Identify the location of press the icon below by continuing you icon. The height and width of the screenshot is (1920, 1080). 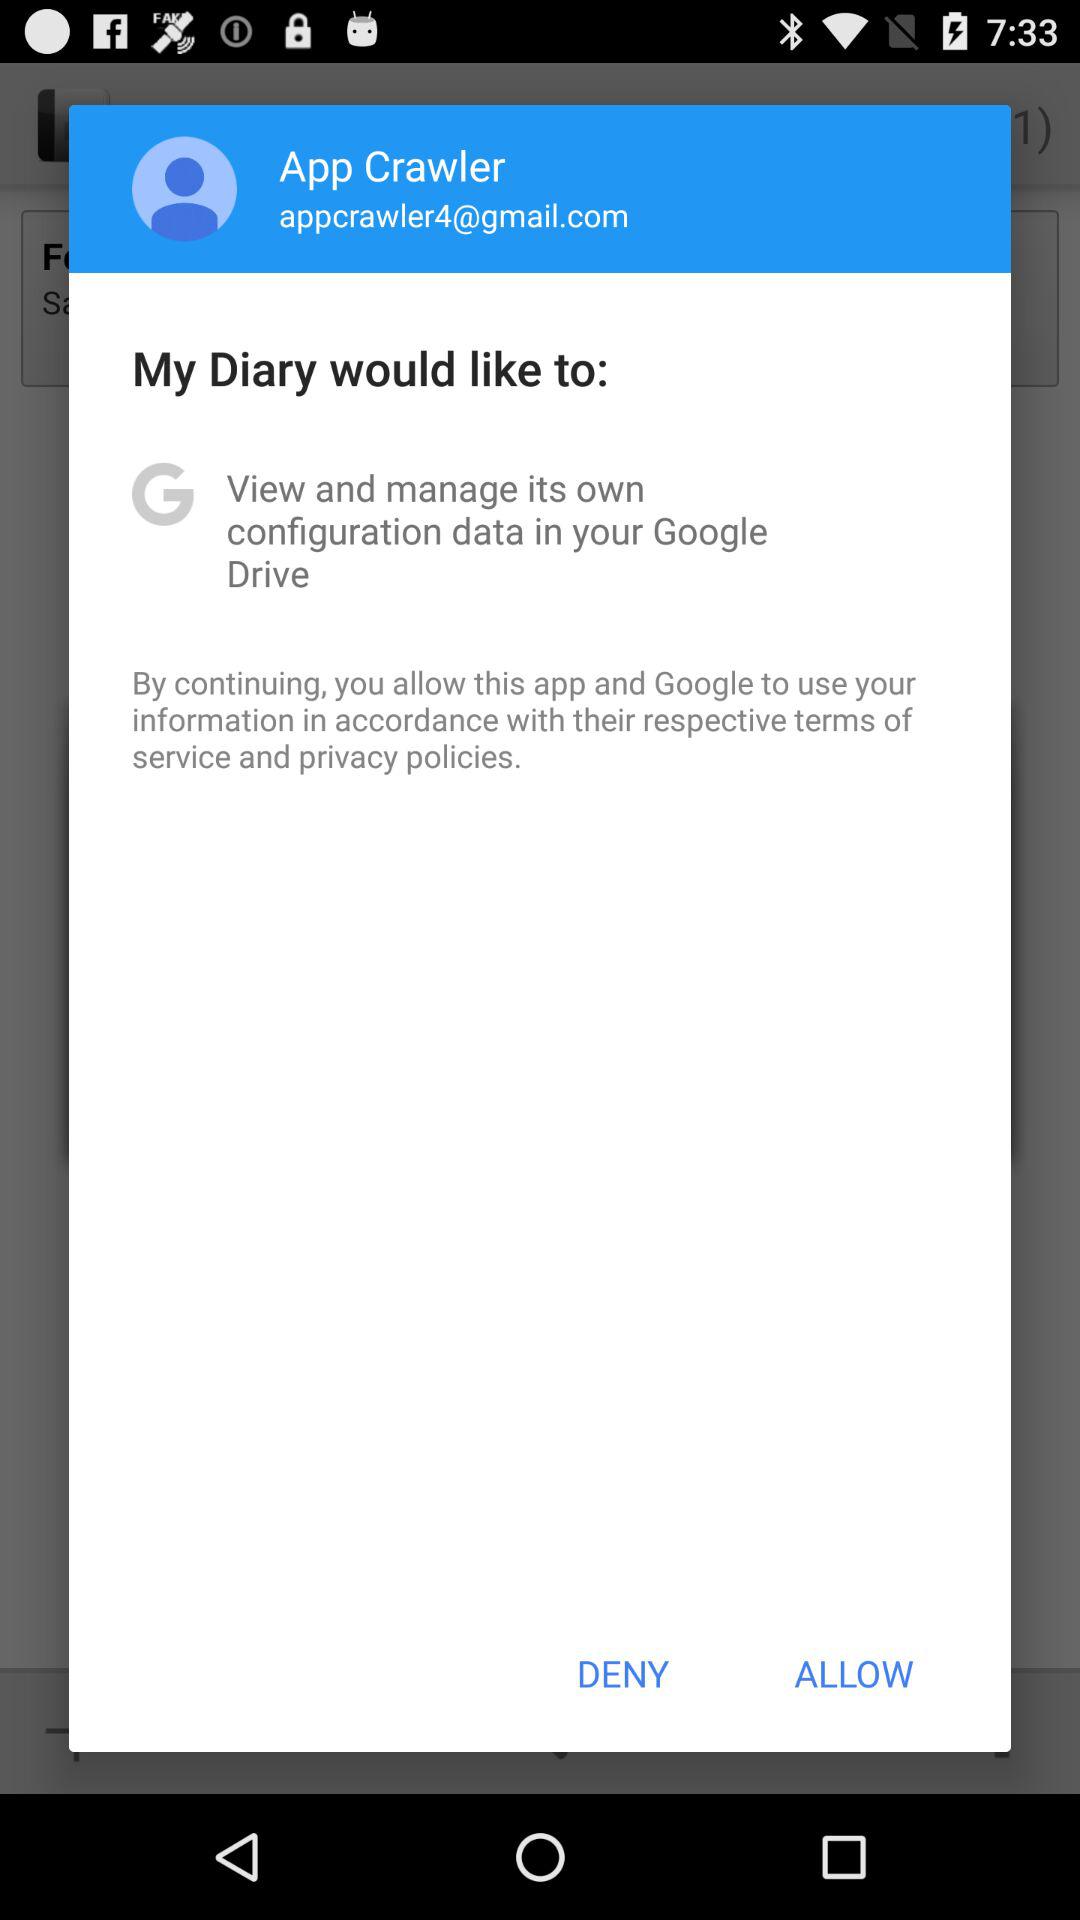
(622, 1673).